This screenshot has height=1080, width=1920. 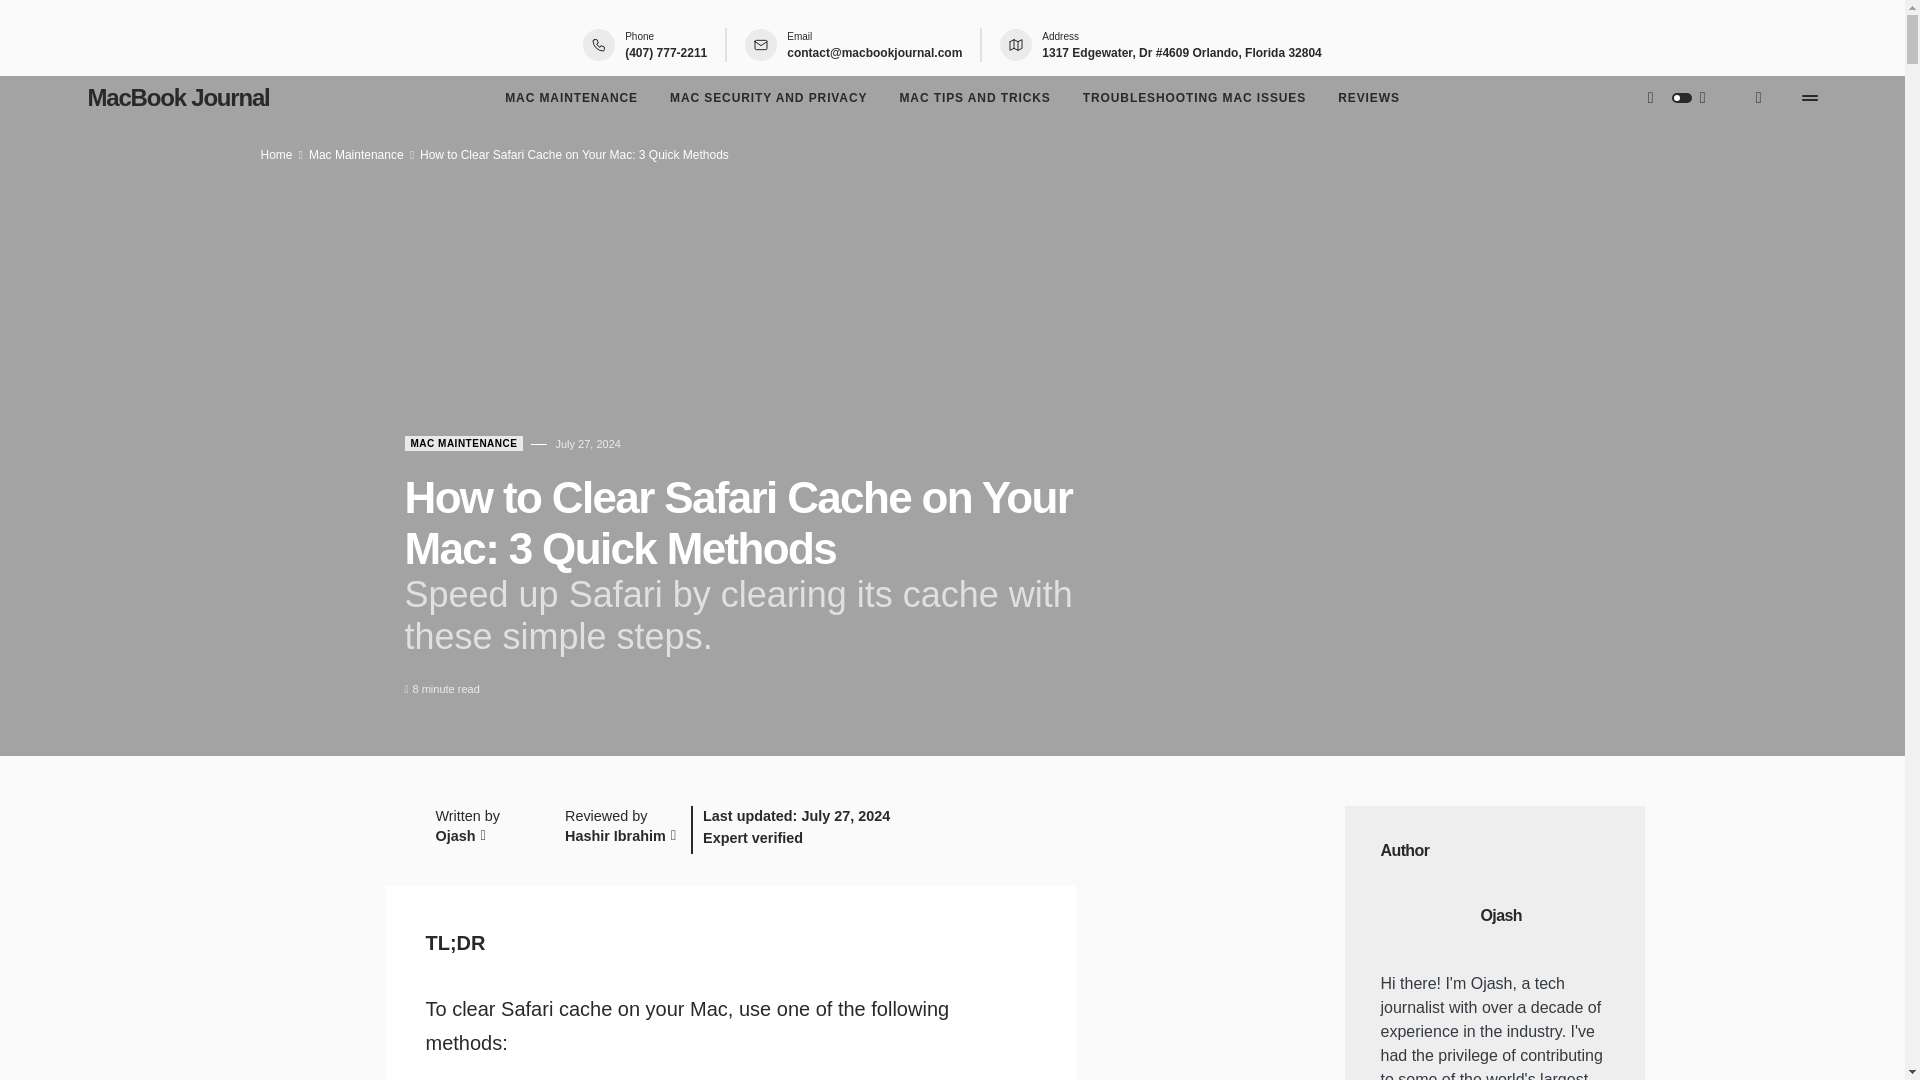 I want to click on MAC TIPS AND TRICKS, so click(x=974, y=98).